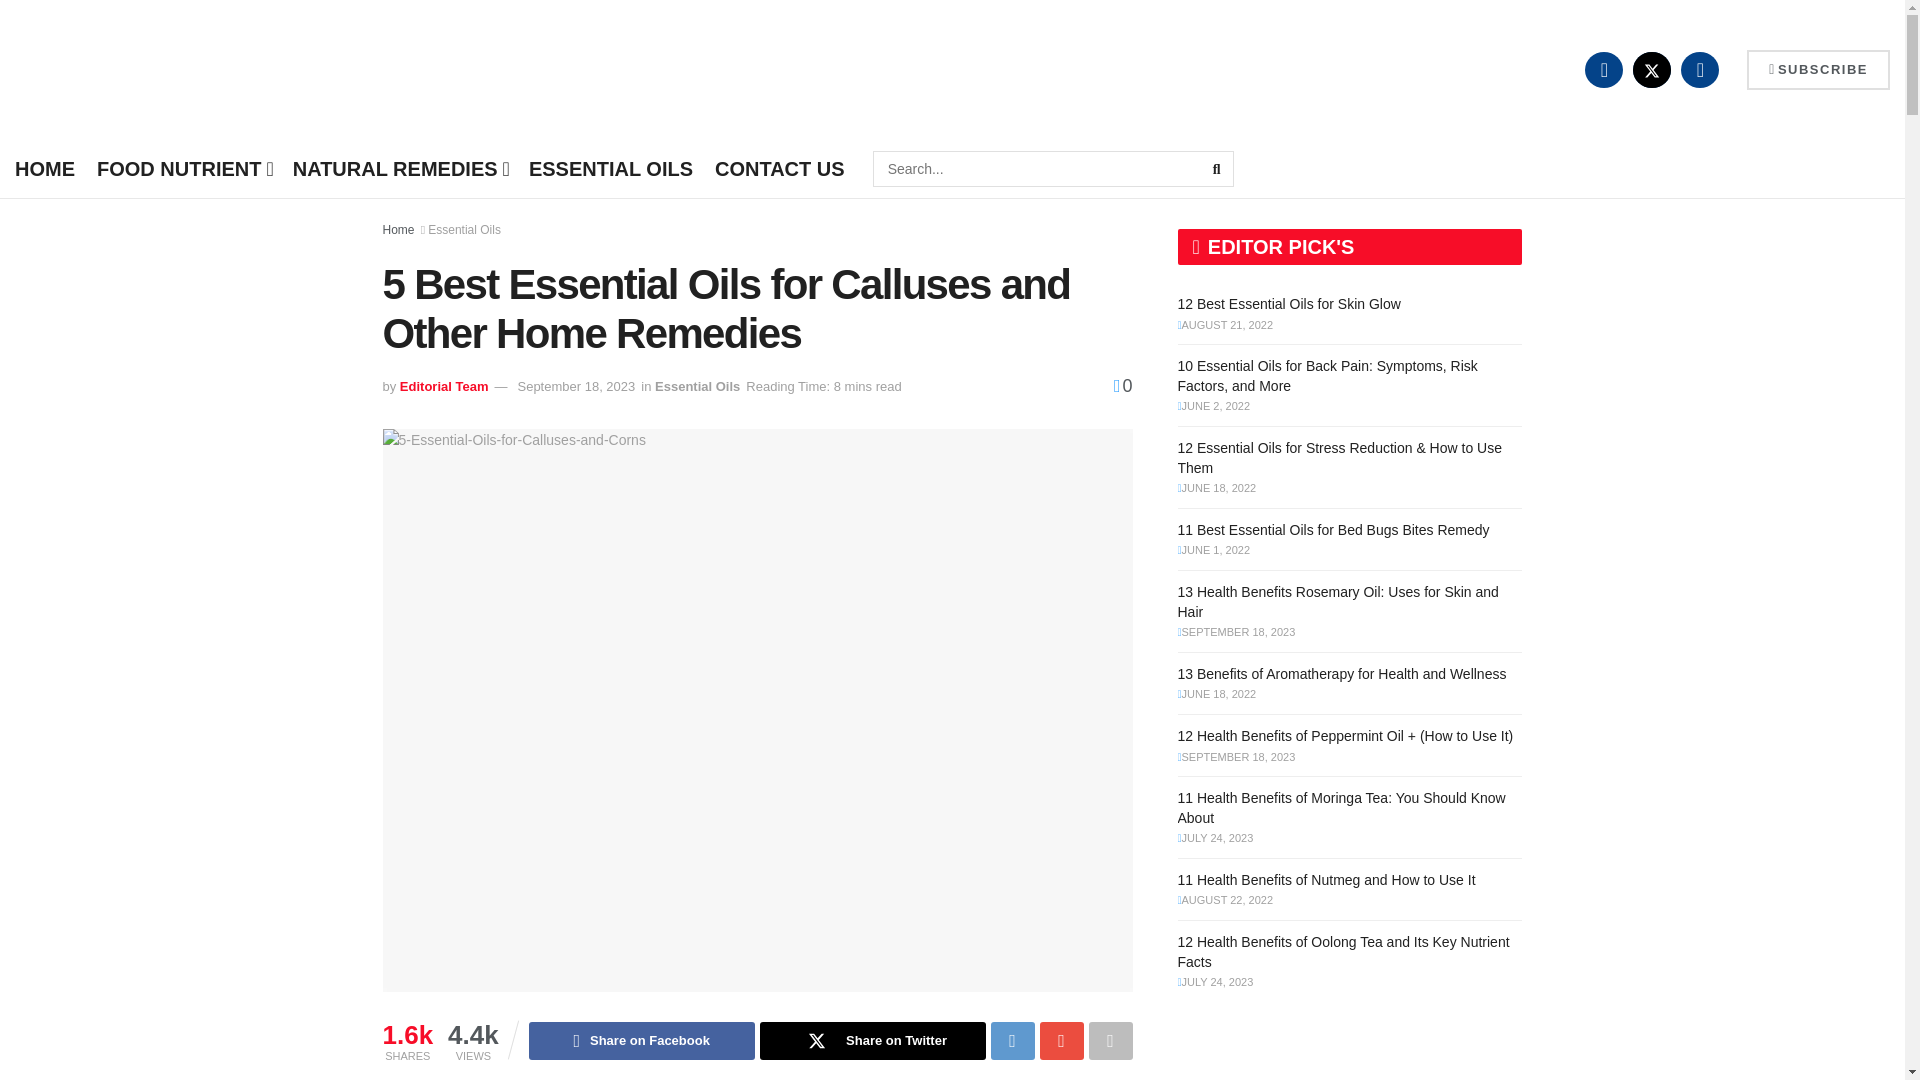 This screenshot has width=1920, height=1080. What do you see at coordinates (146, 70) in the screenshot?
I see `NATURALLY DAILY` at bounding box center [146, 70].